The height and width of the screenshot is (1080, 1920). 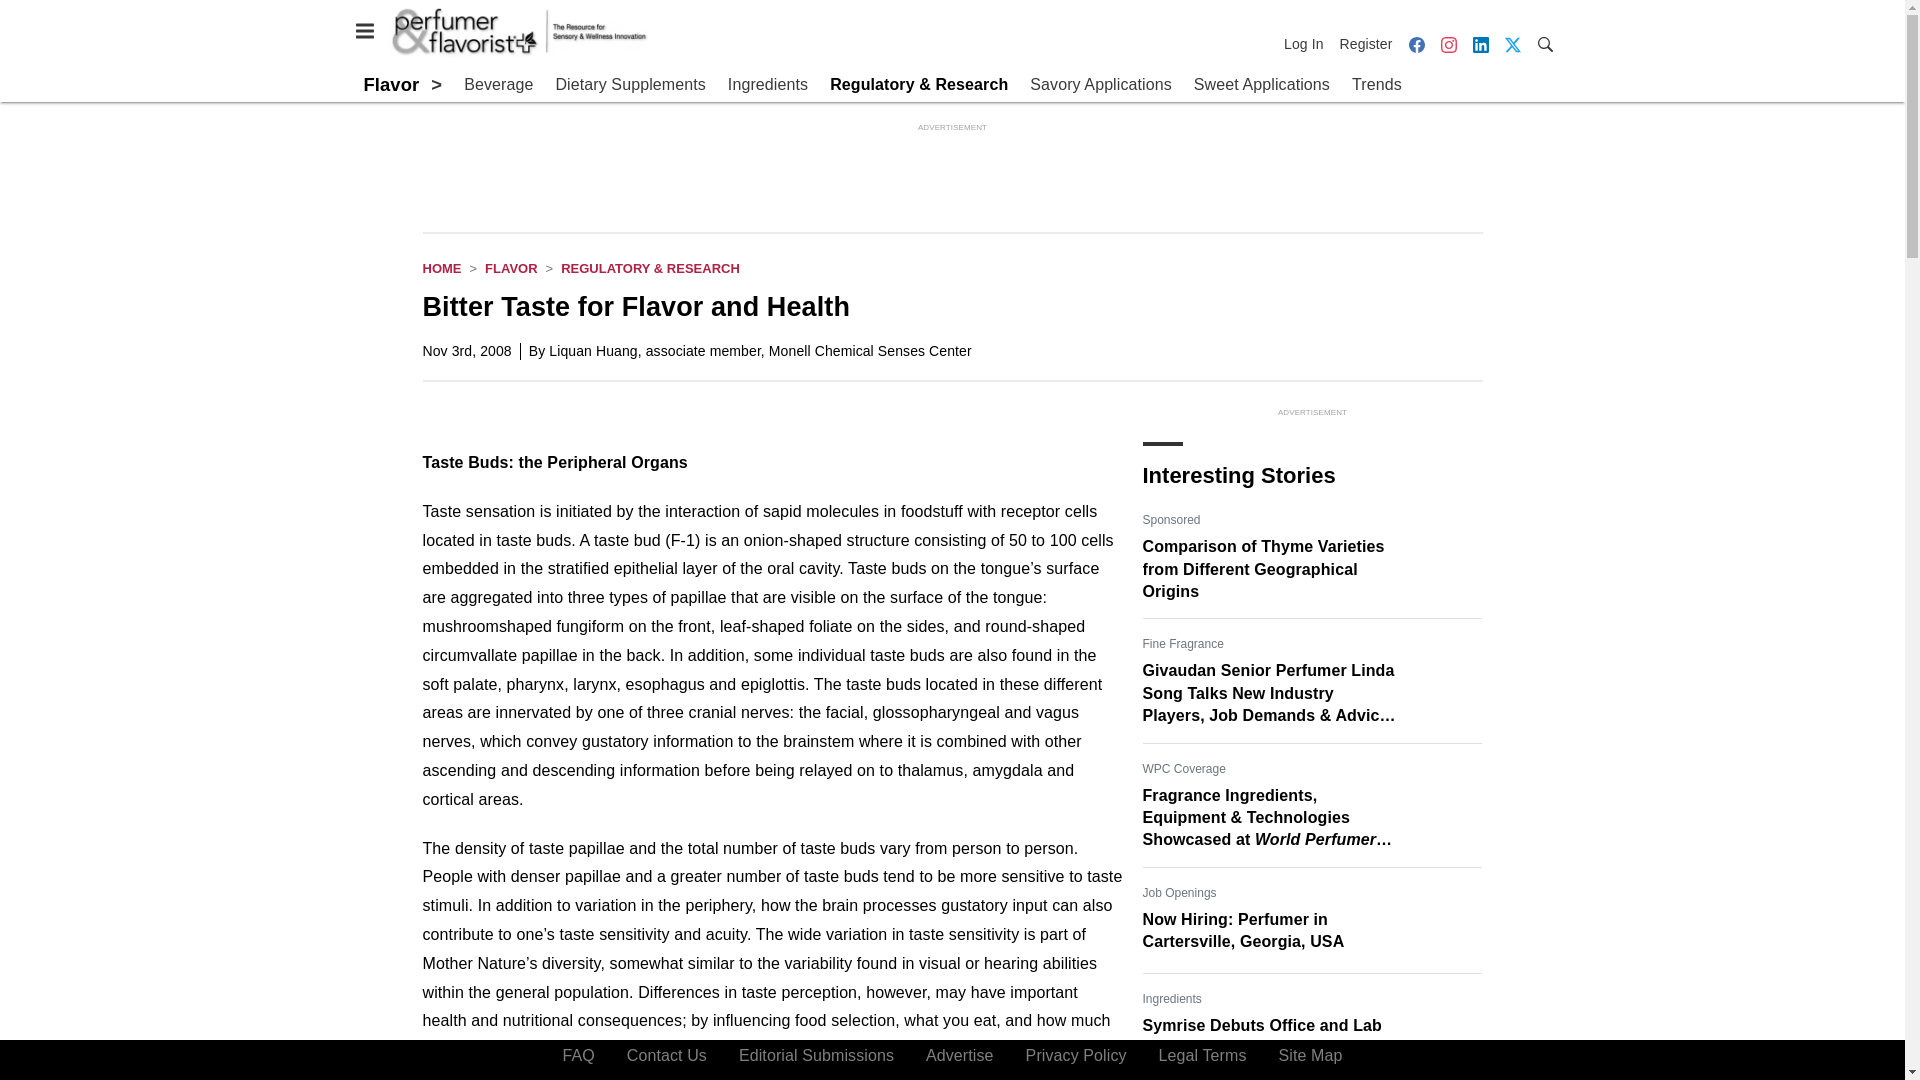 What do you see at coordinates (1448, 44) in the screenshot?
I see `Instagram icon` at bounding box center [1448, 44].